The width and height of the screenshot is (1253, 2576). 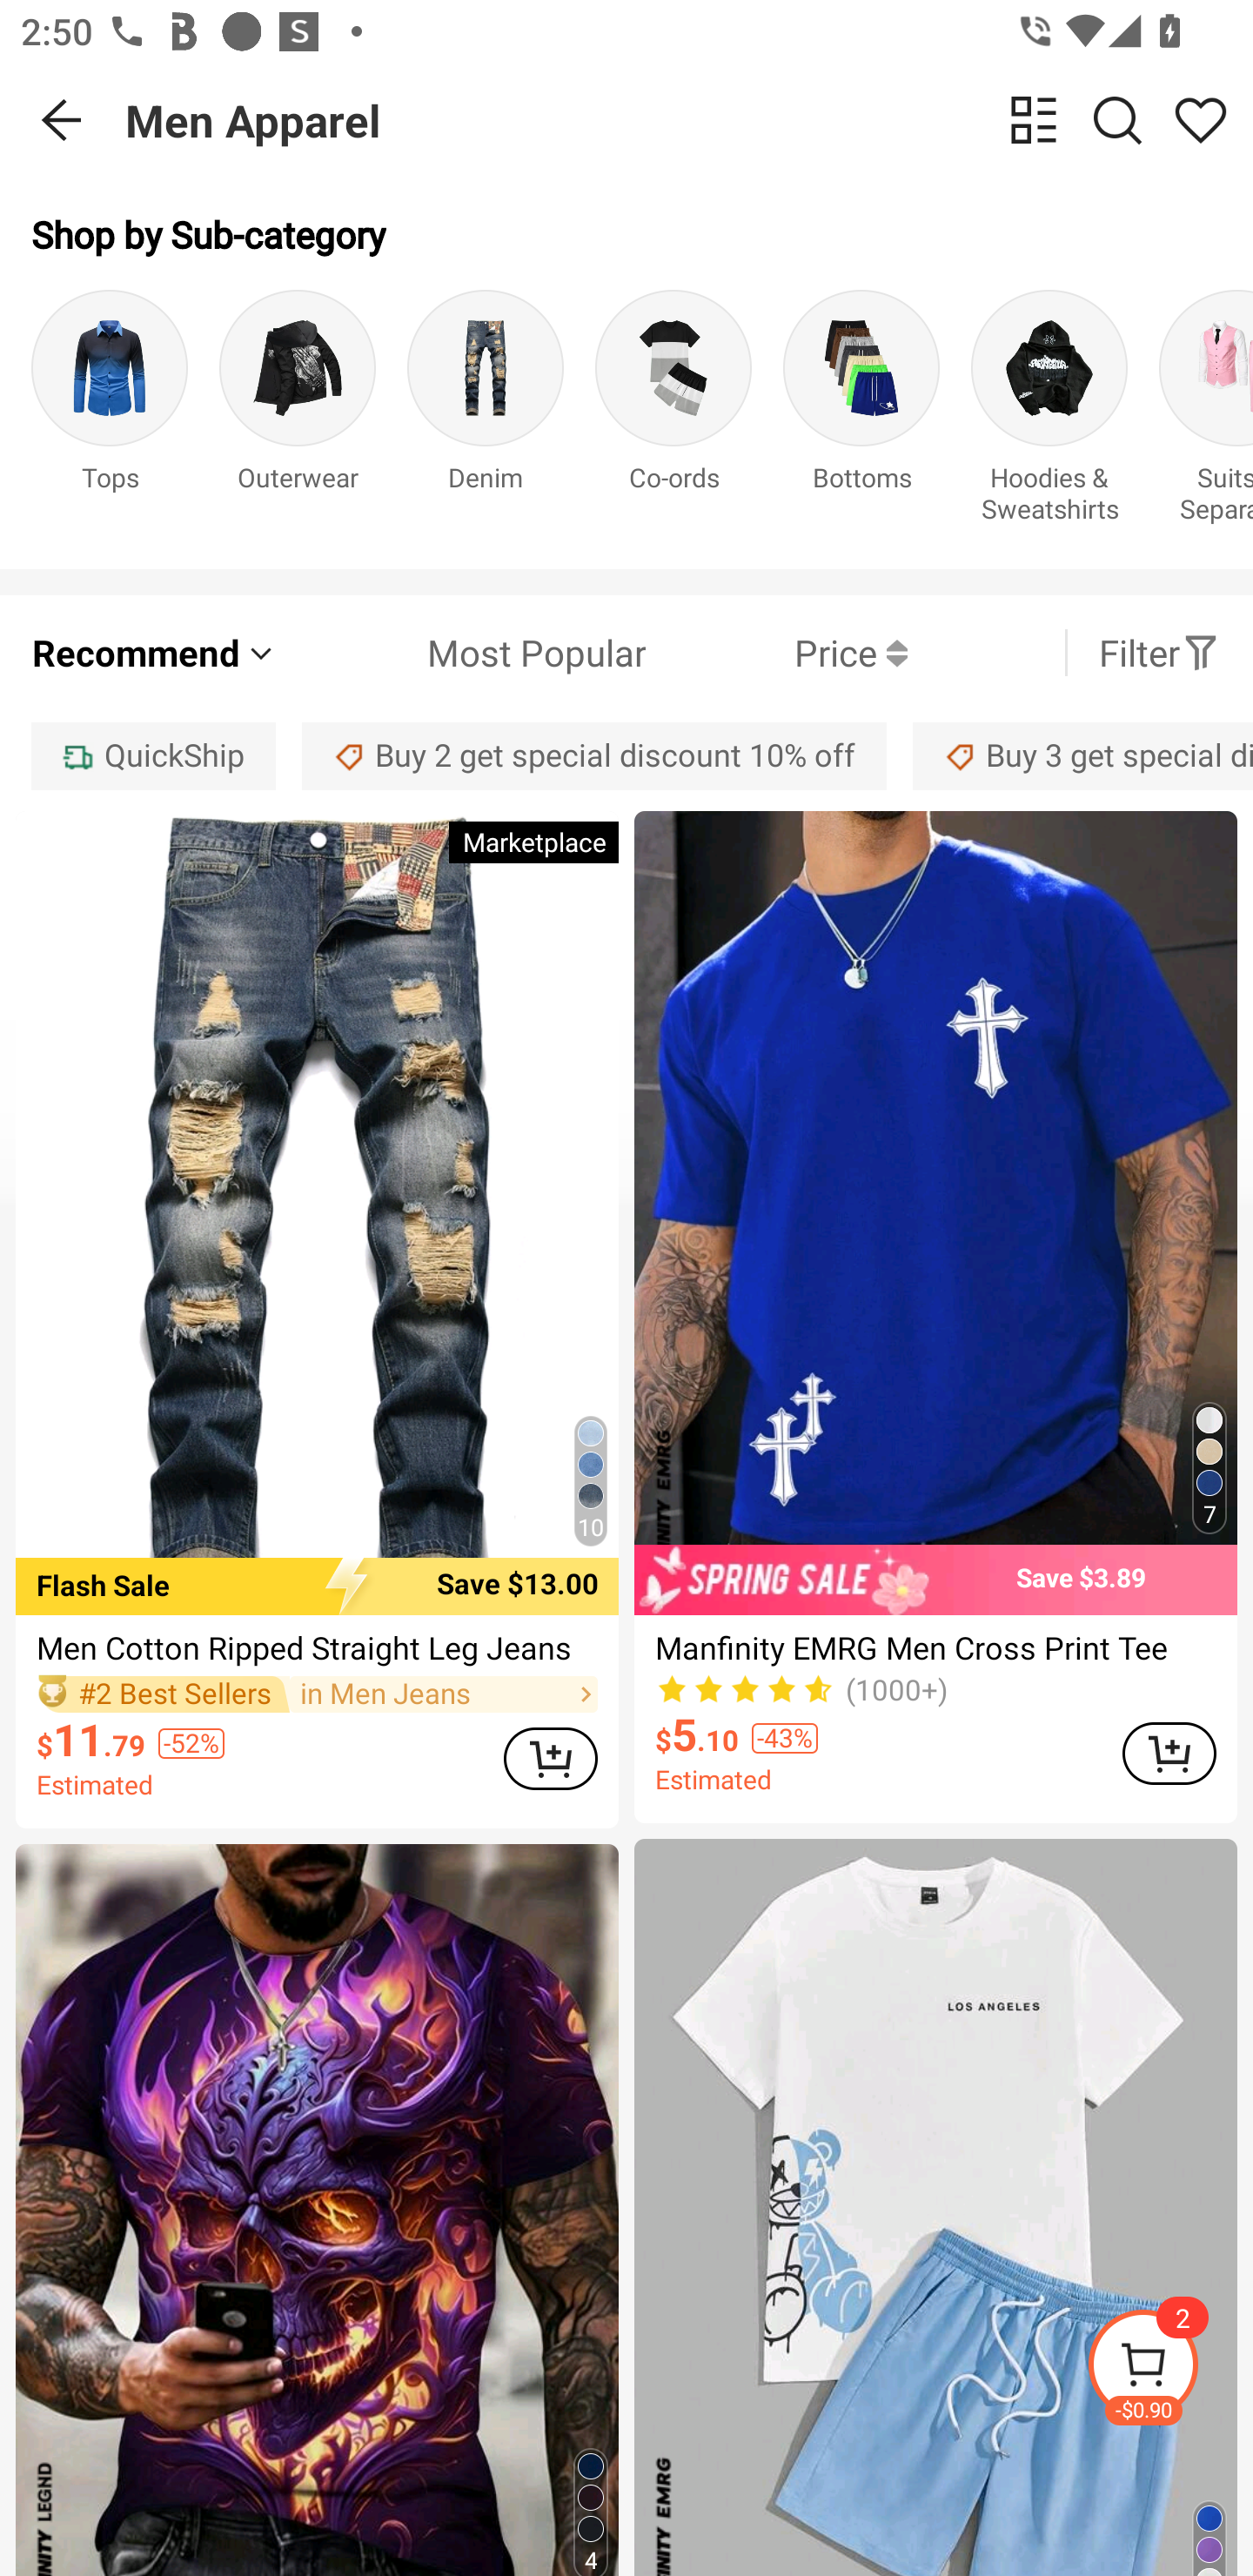 What do you see at coordinates (673, 413) in the screenshot?
I see `Co-ords` at bounding box center [673, 413].